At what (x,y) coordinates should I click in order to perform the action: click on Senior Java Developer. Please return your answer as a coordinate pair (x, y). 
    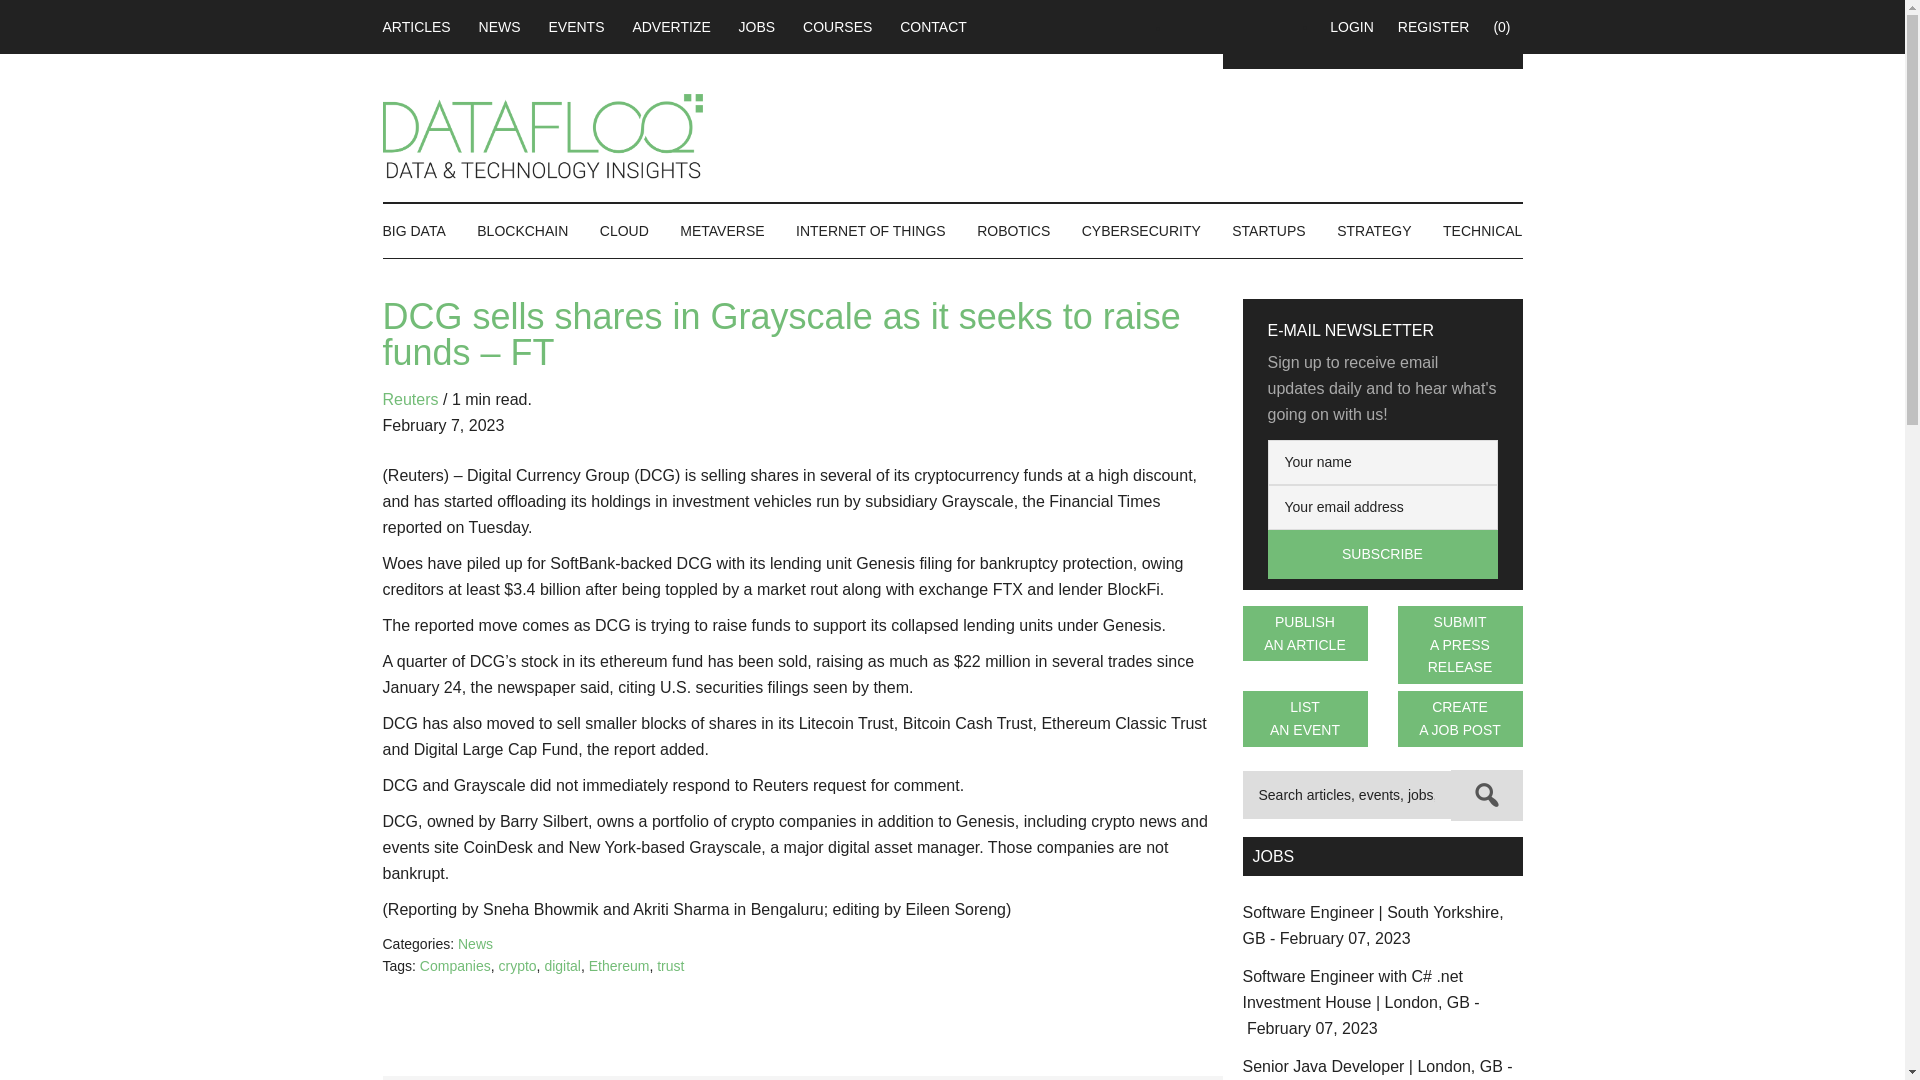
    Looking at the image, I should click on (1377, 1069).